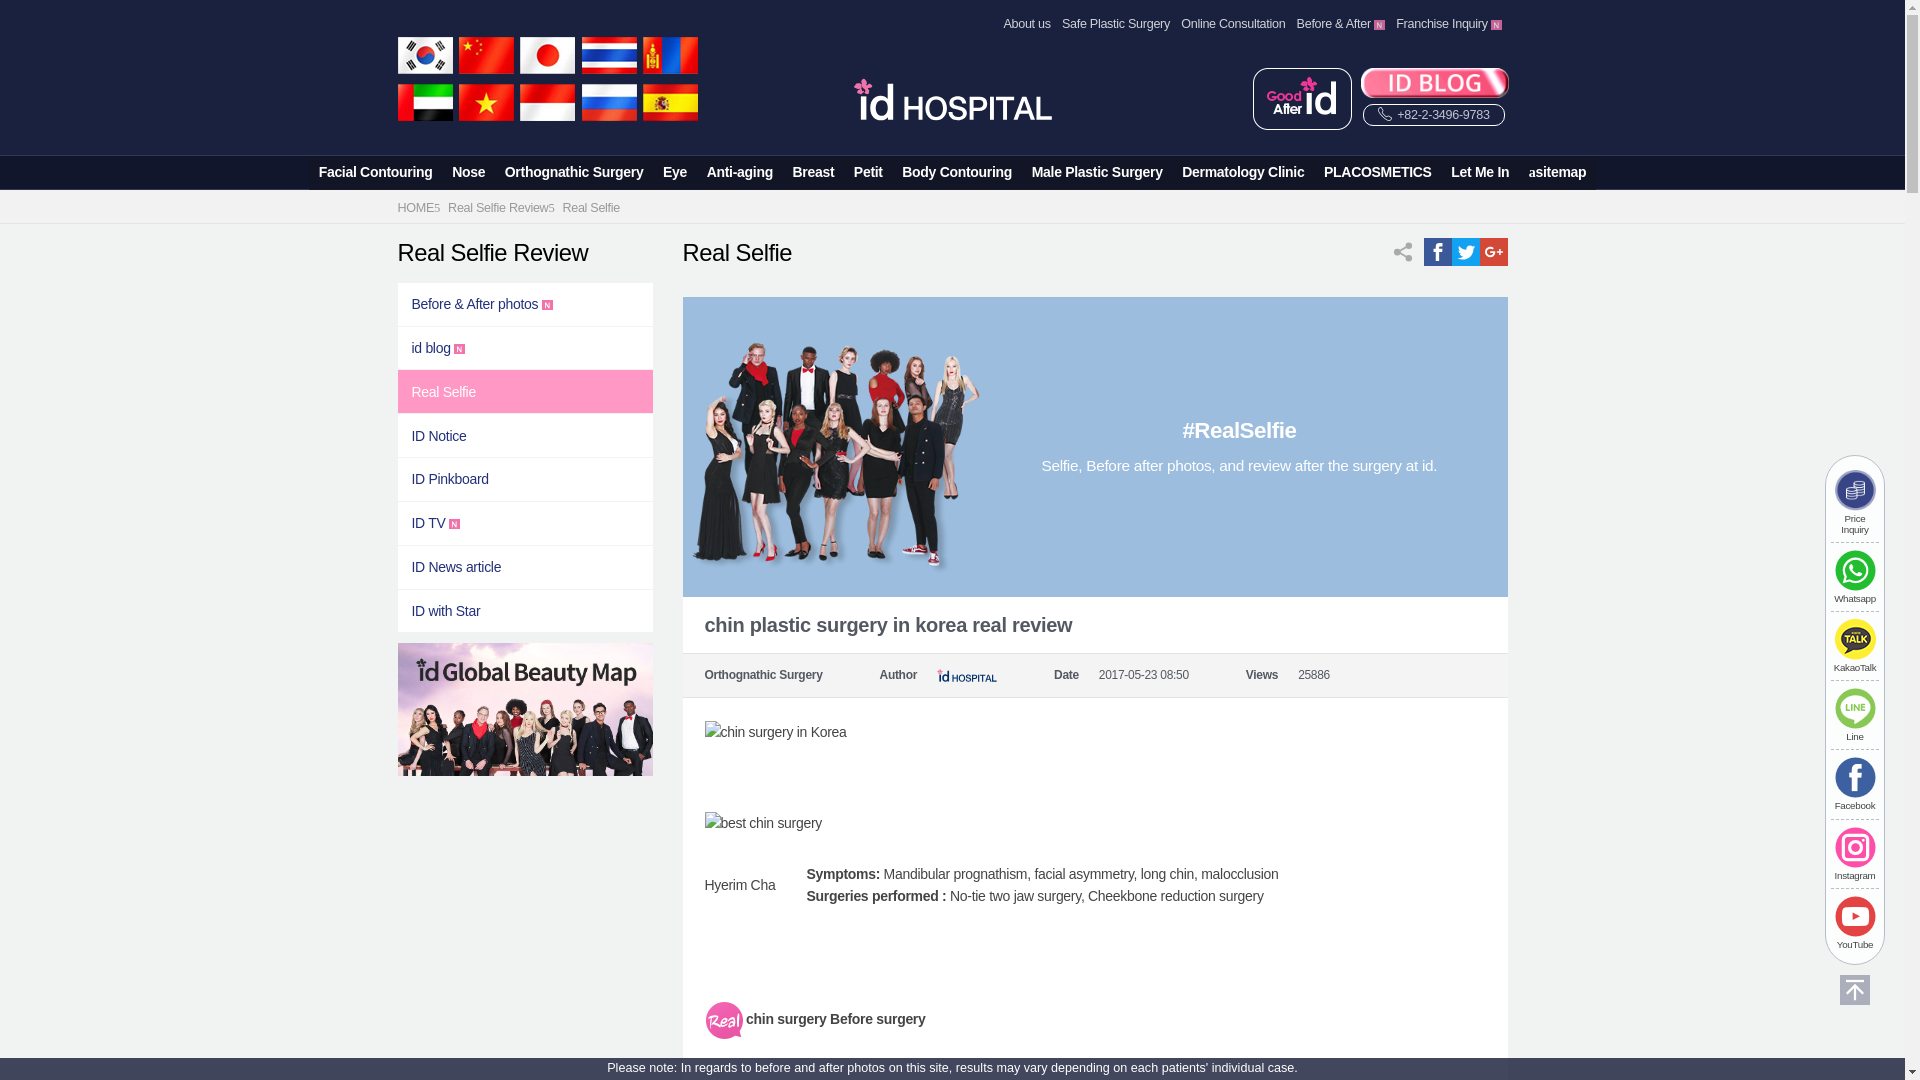 The height and width of the screenshot is (1080, 1920). I want to click on Top, so click(1854, 990).